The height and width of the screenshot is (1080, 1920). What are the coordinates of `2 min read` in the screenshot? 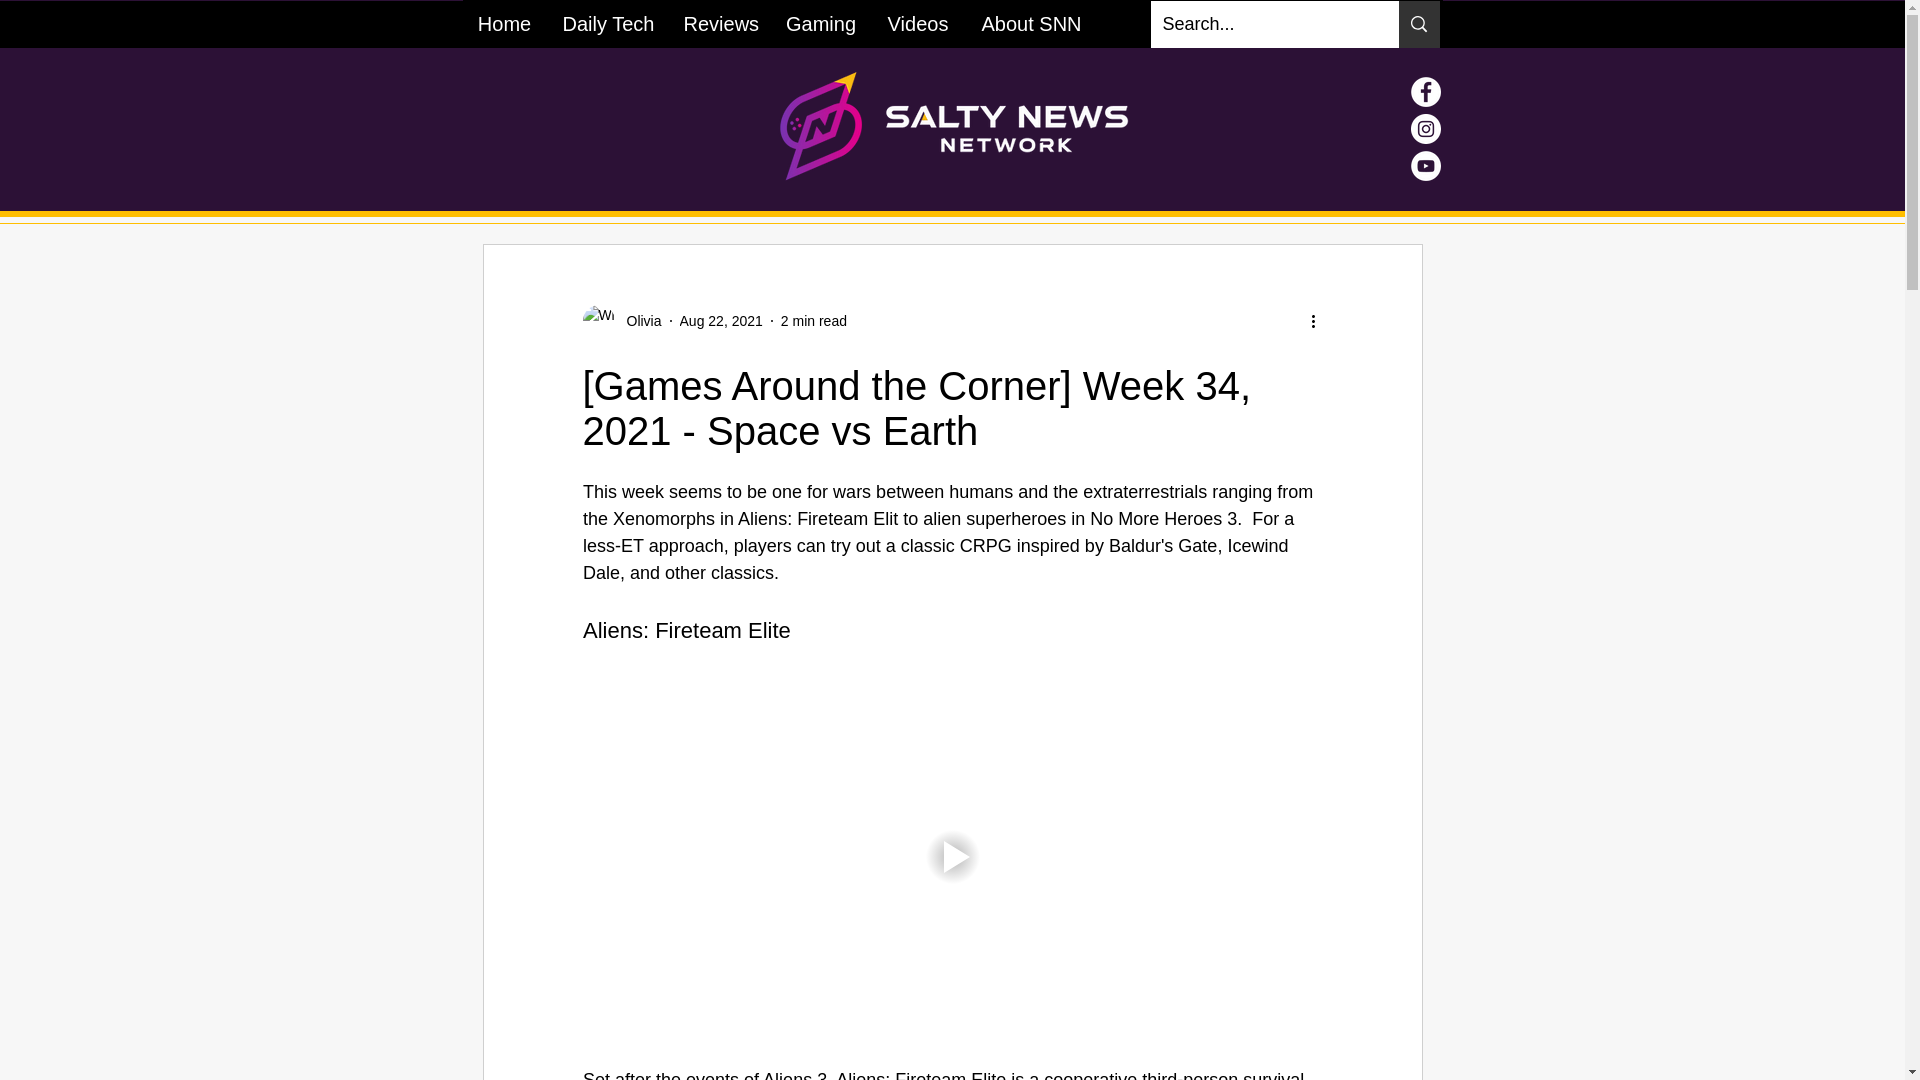 It's located at (814, 320).